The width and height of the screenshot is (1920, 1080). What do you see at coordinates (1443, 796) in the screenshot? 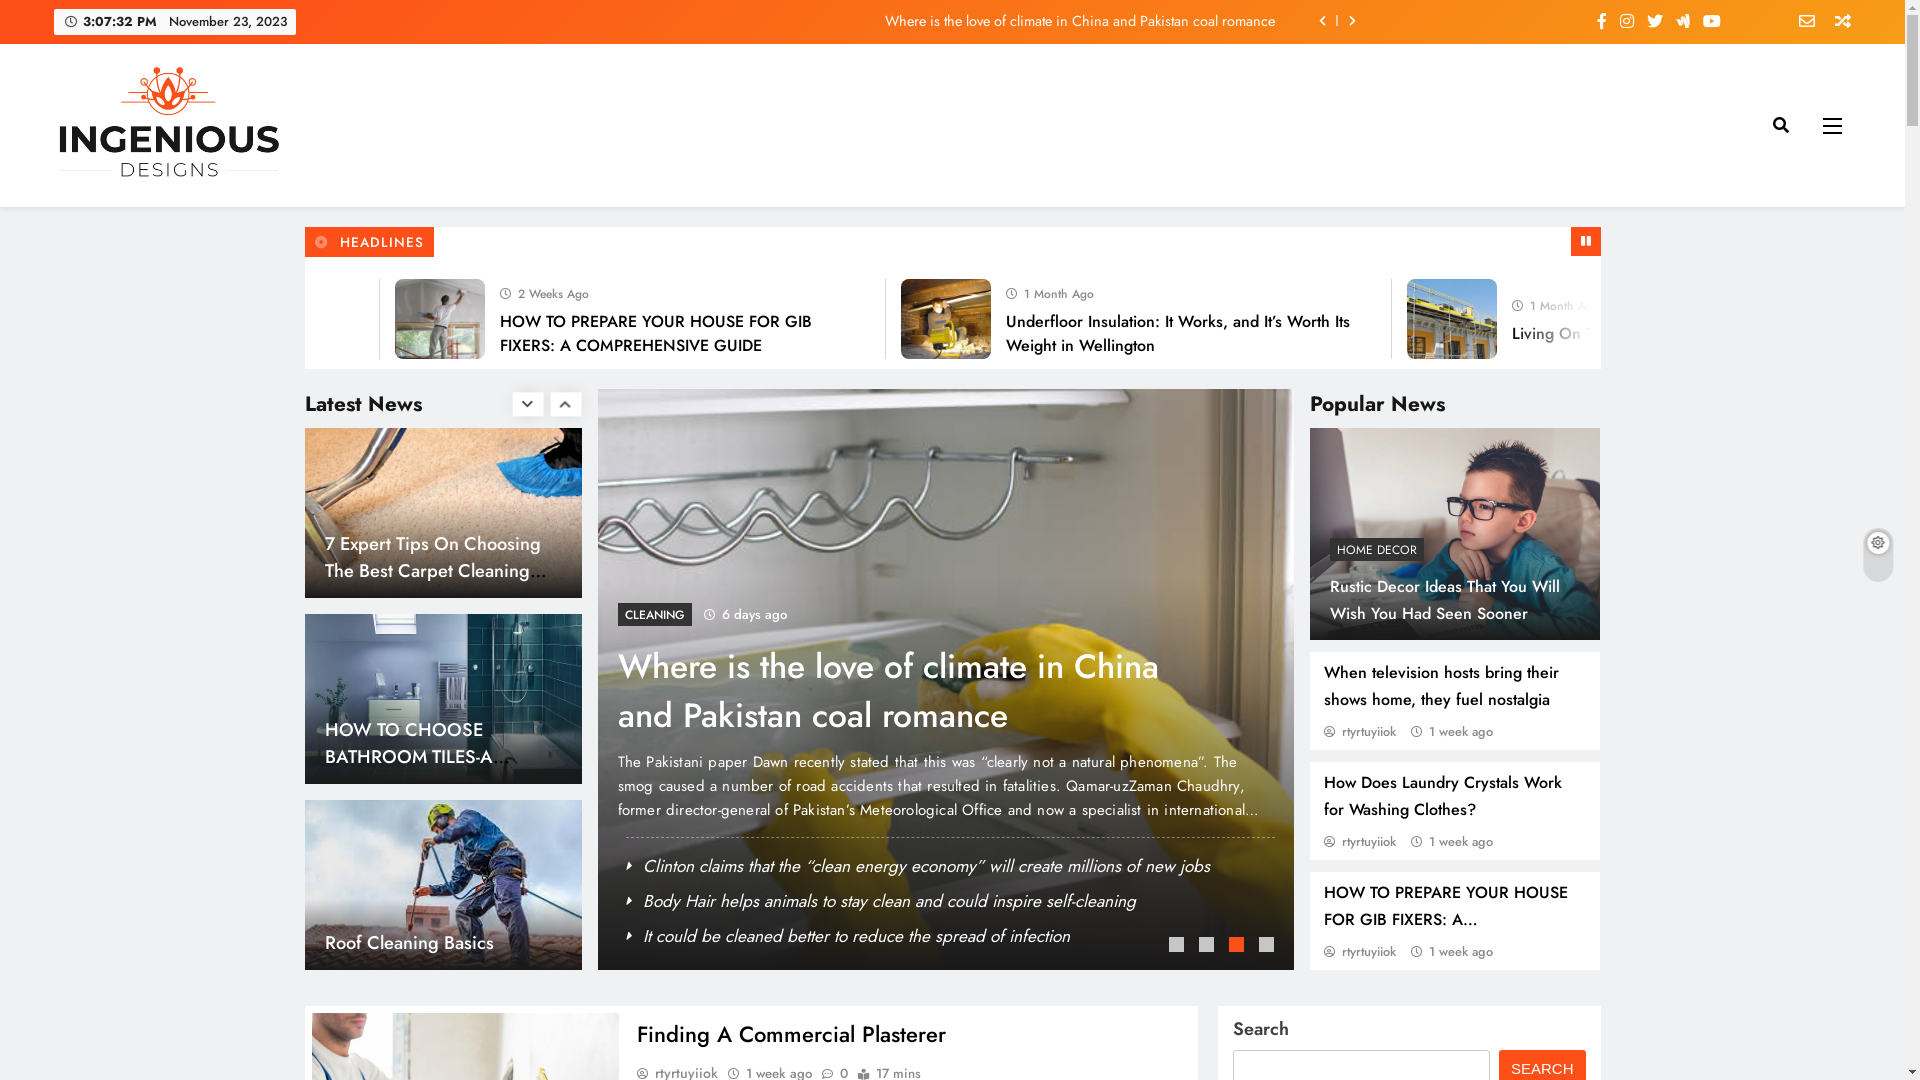
I see `How Does Laundry Crystals Work for Washing Clothes?` at bounding box center [1443, 796].